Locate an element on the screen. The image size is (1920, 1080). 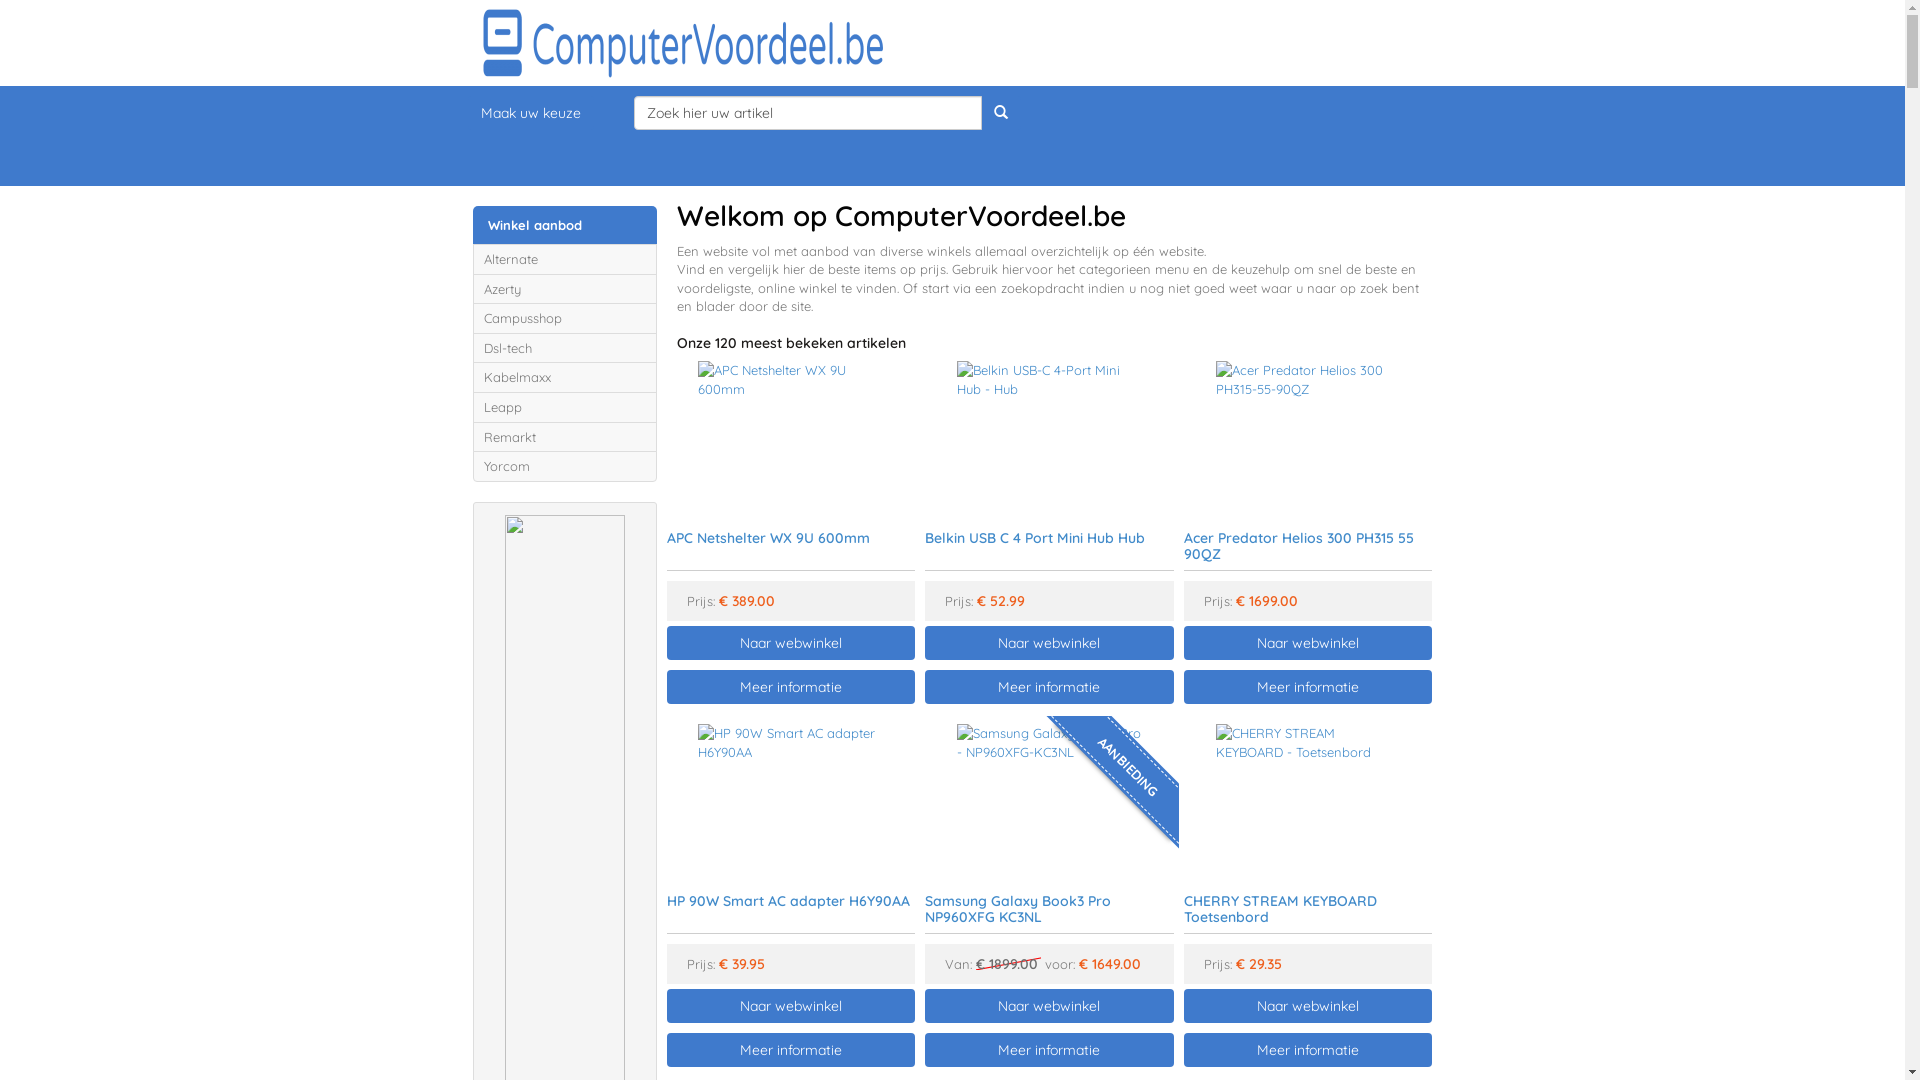
Naar webwinkel is located at coordinates (1050, 1005).